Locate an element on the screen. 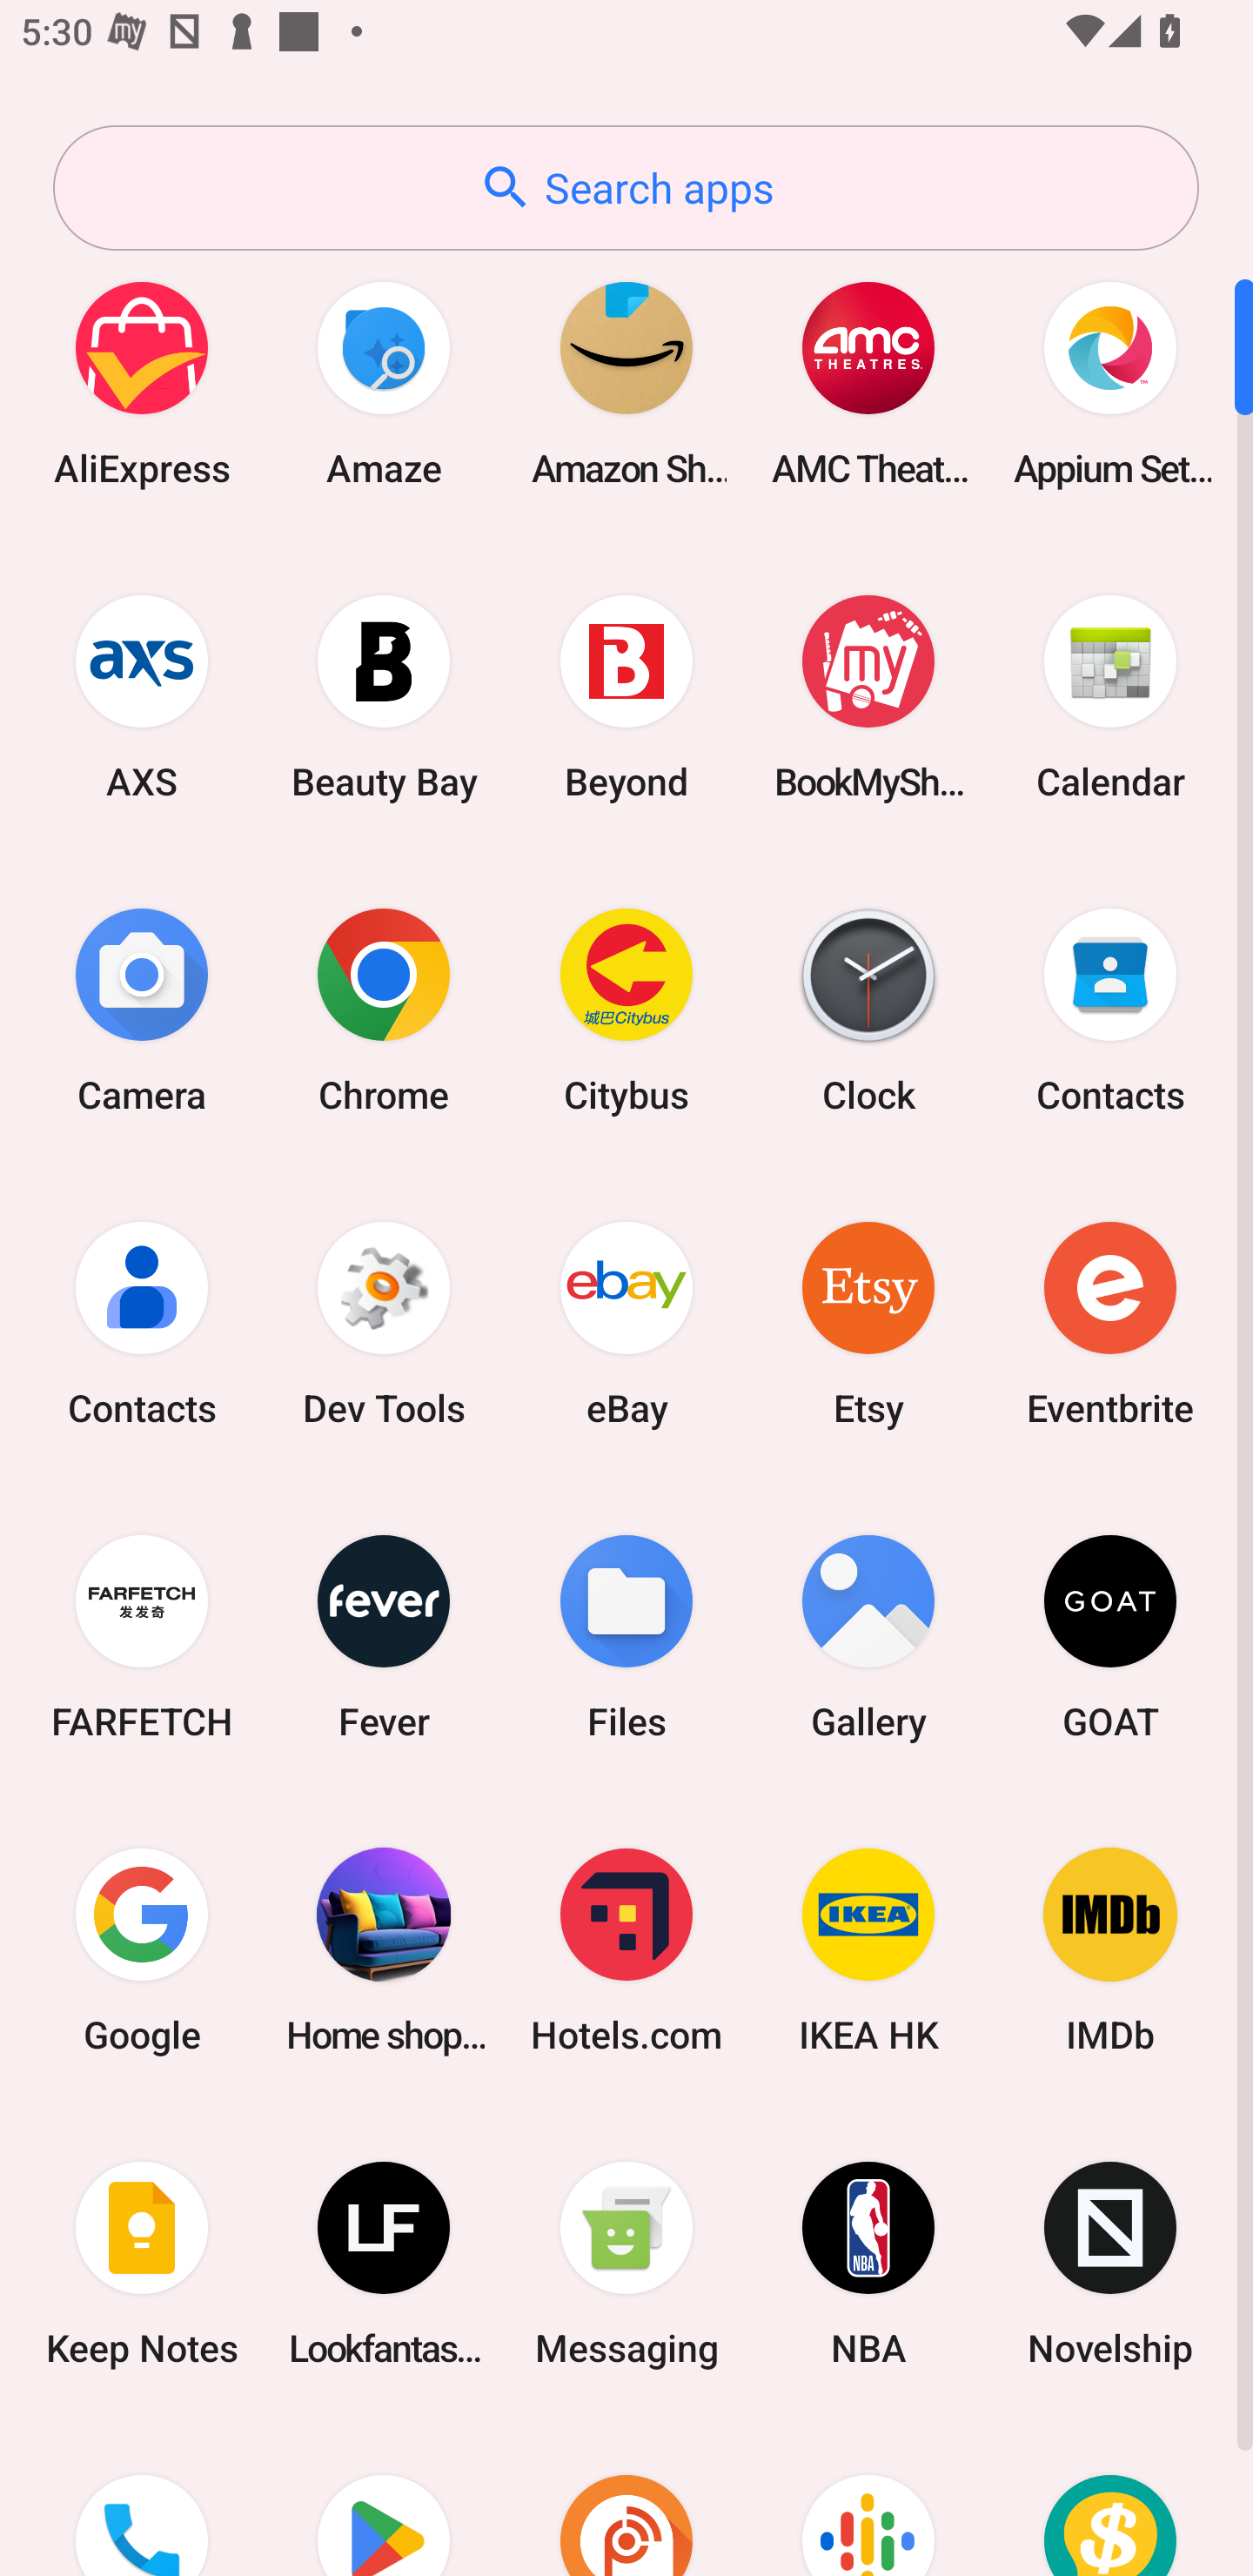 The width and height of the screenshot is (1253, 2576). Lookfantastic is located at coordinates (384, 2264).